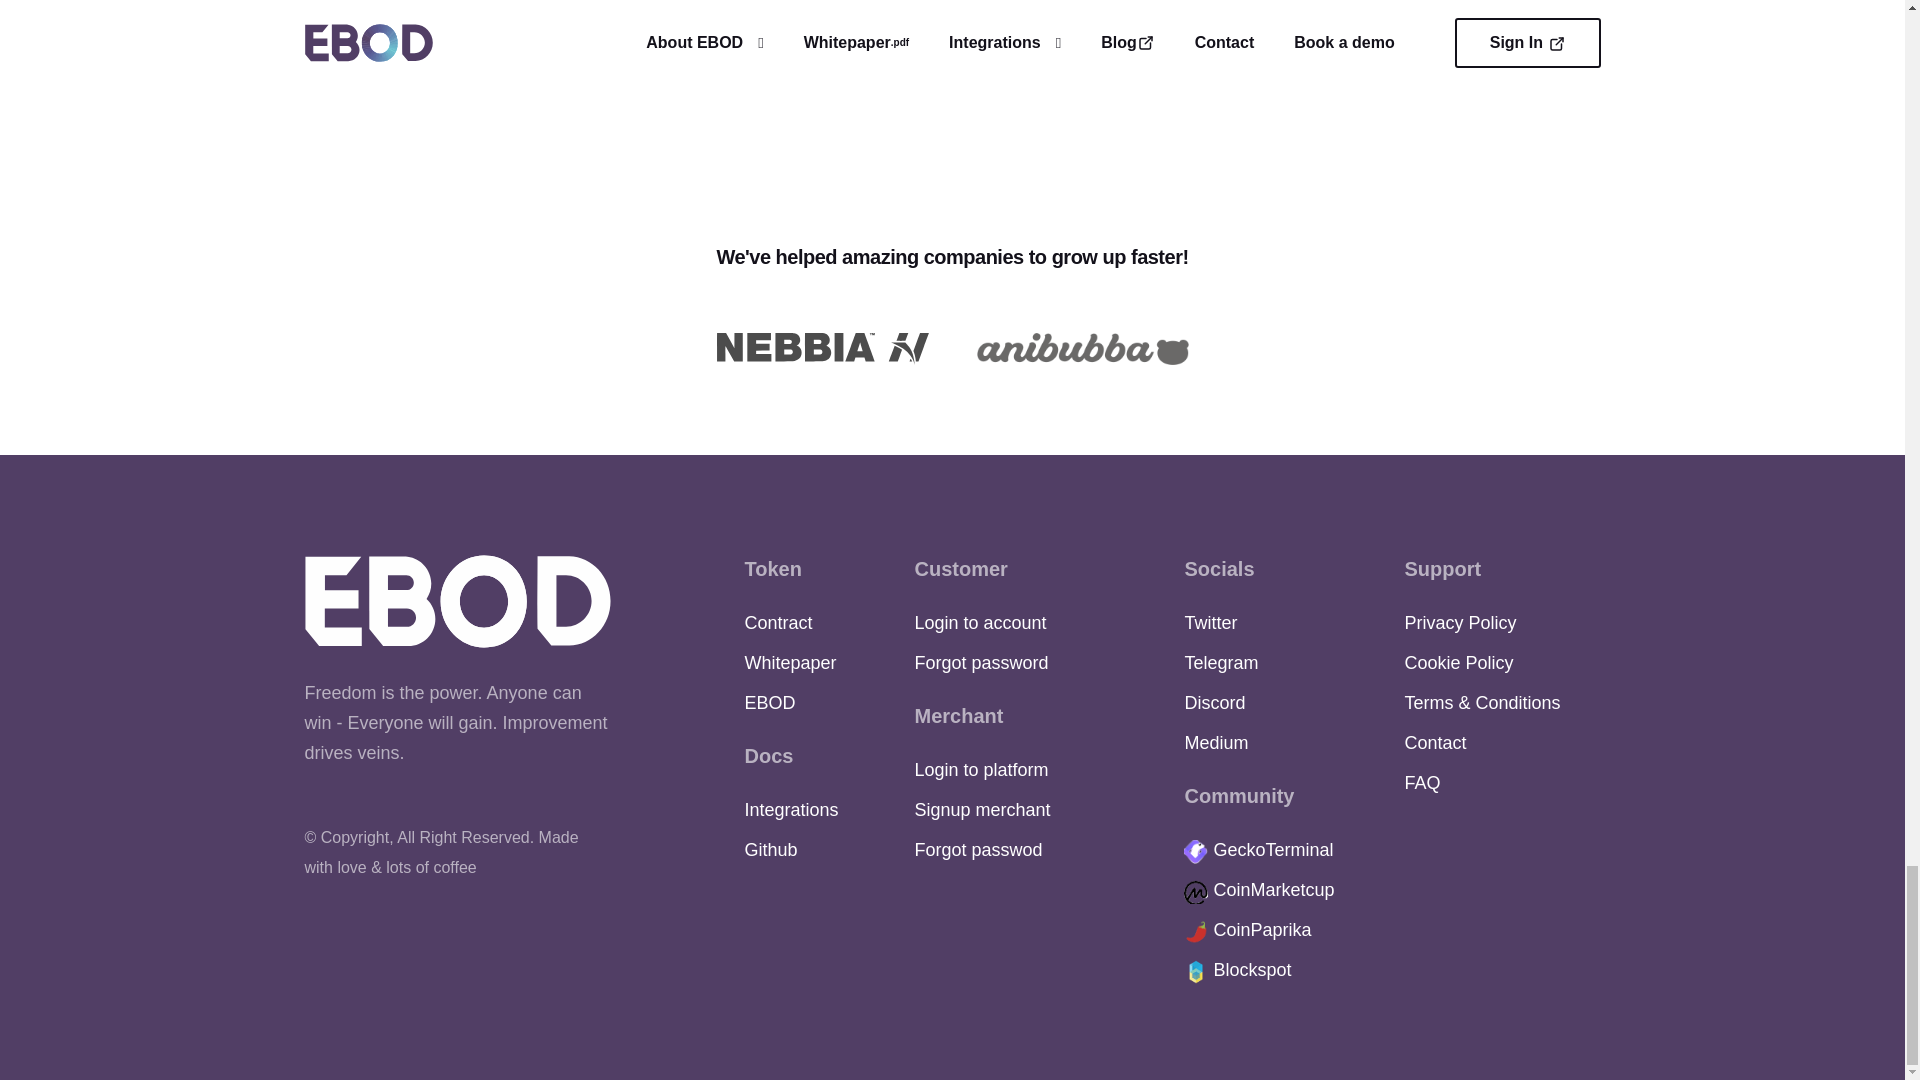 Image resolution: width=1920 pixels, height=1080 pixels. What do you see at coordinates (1220, 662) in the screenshot?
I see `Telegram` at bounding box center [1220, 662].